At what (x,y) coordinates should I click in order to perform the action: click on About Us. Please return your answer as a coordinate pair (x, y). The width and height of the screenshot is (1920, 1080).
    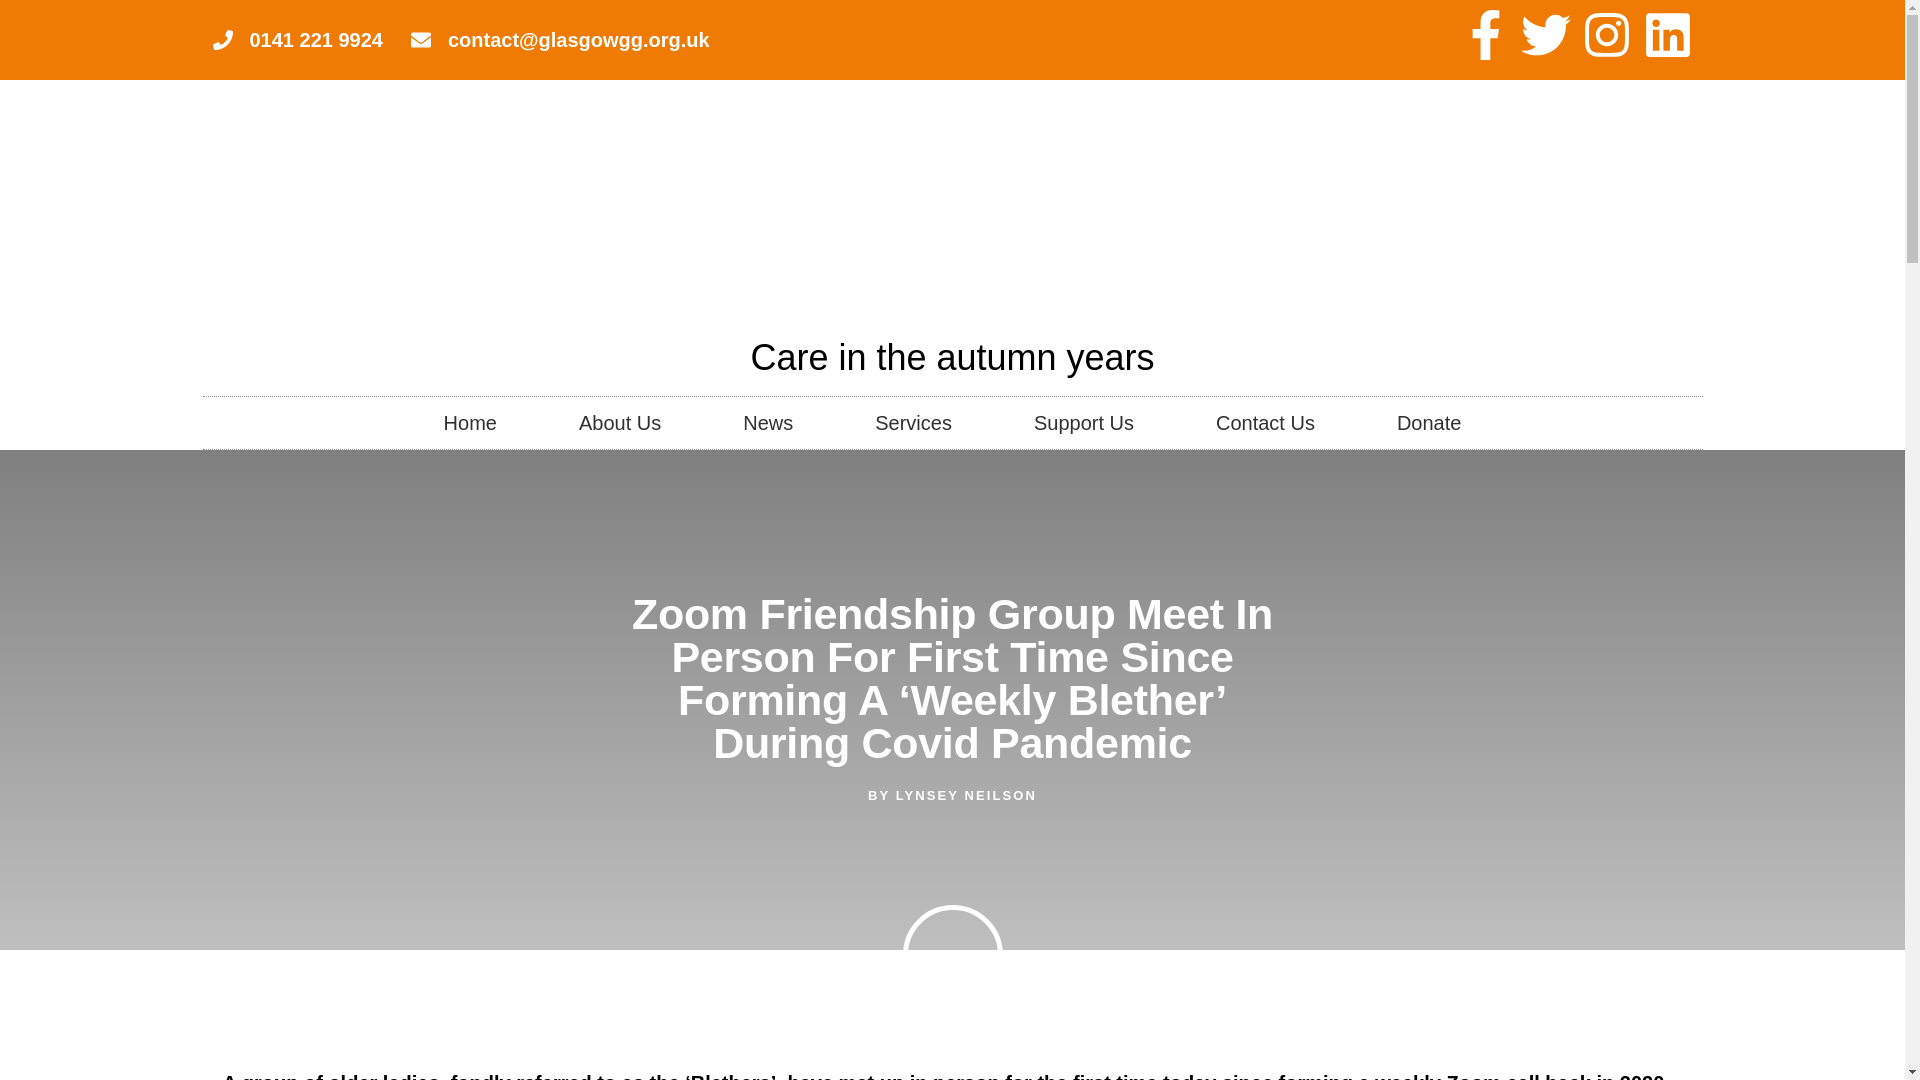
    Looking at the image, I should click on (620, 423).